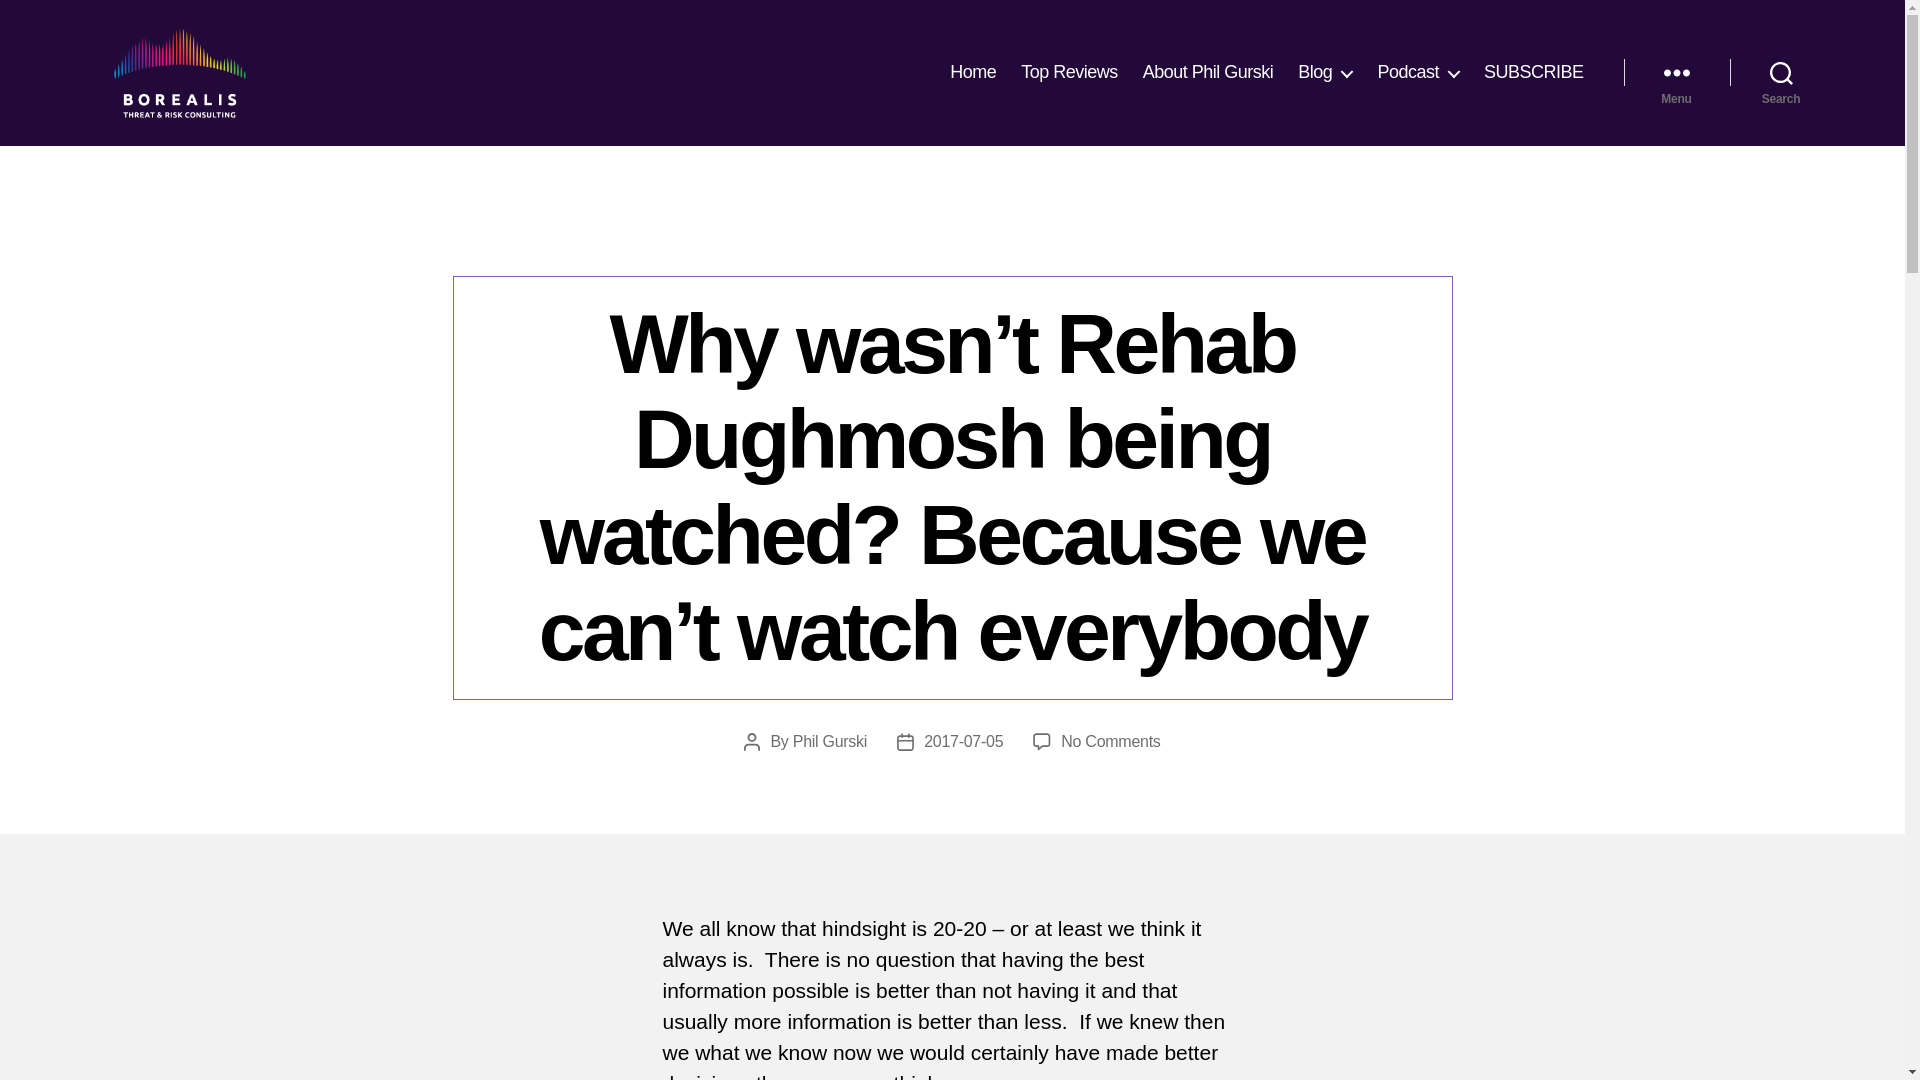  Describe the element at coordinates (1676, 72) in the screenshot. I see `Menu` at that location.